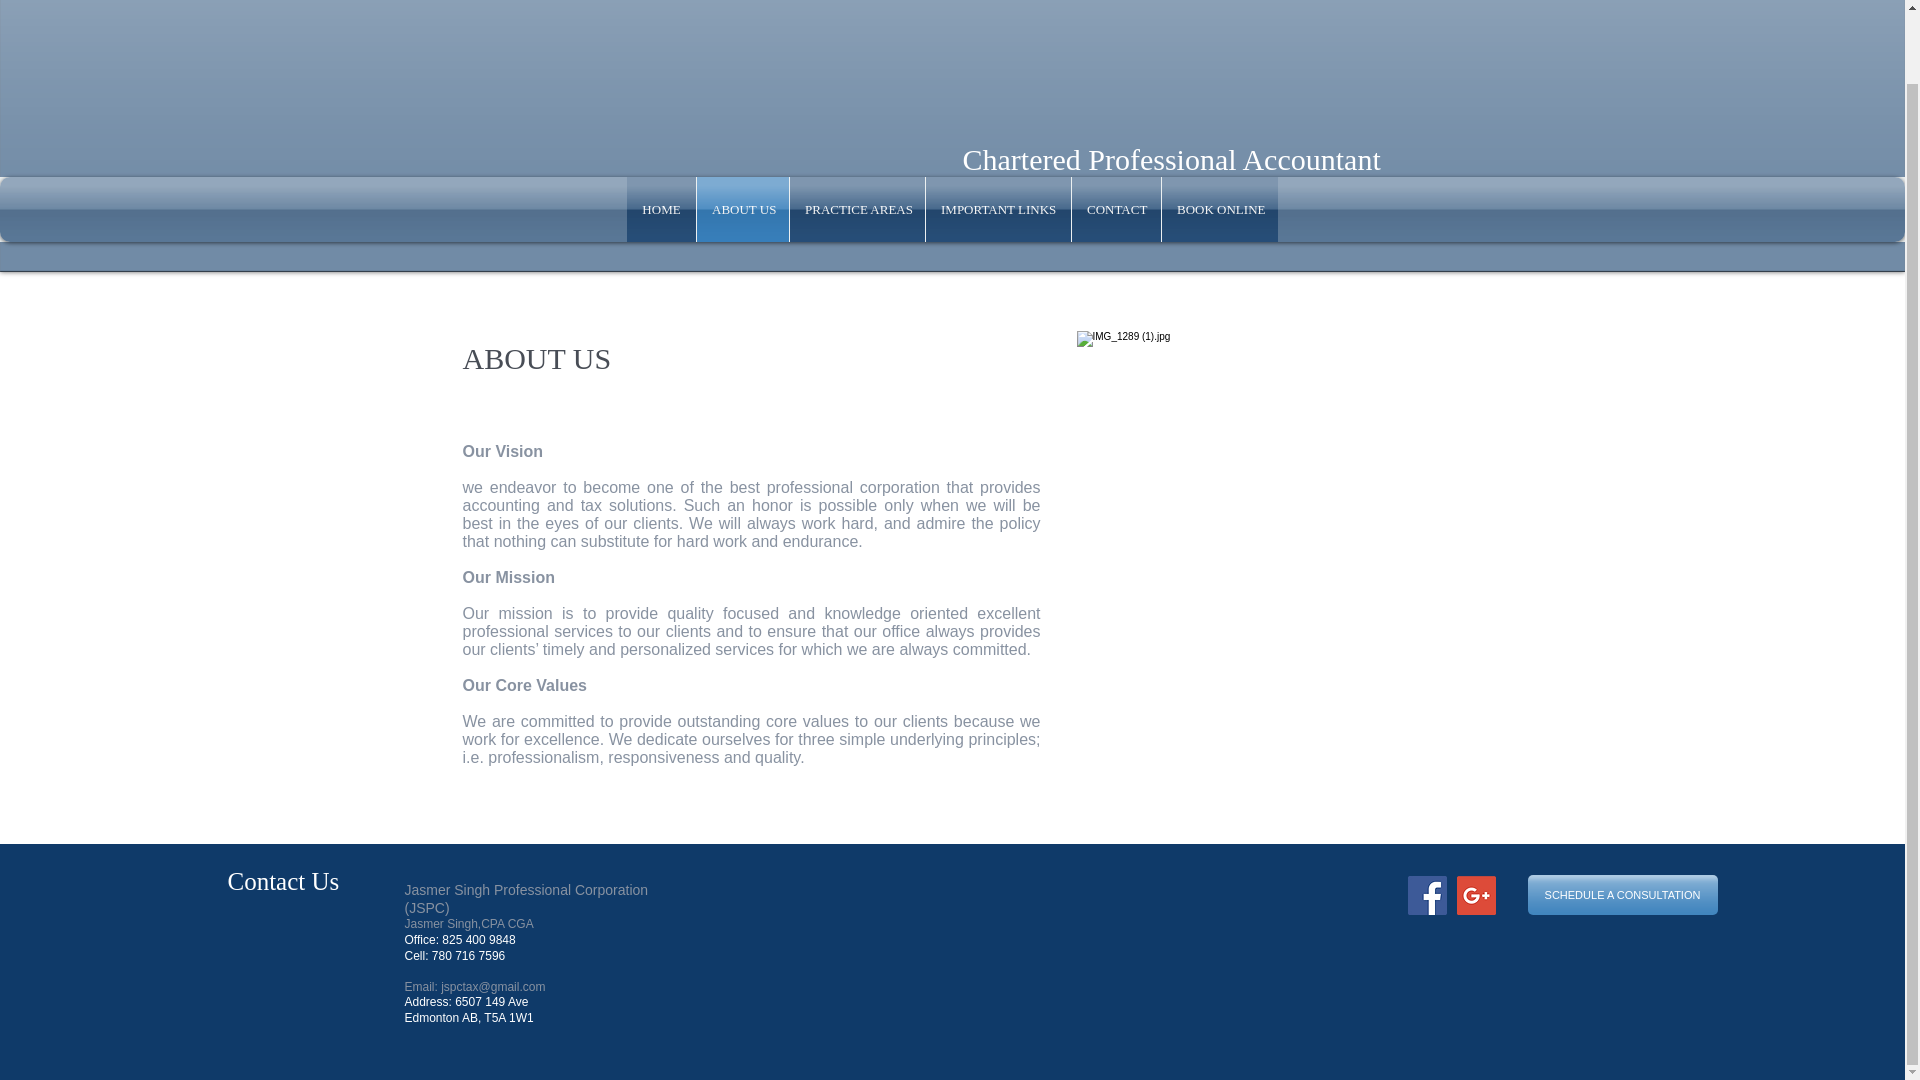  I want to click on IMPORTANT LINKS, so click(998, 209).